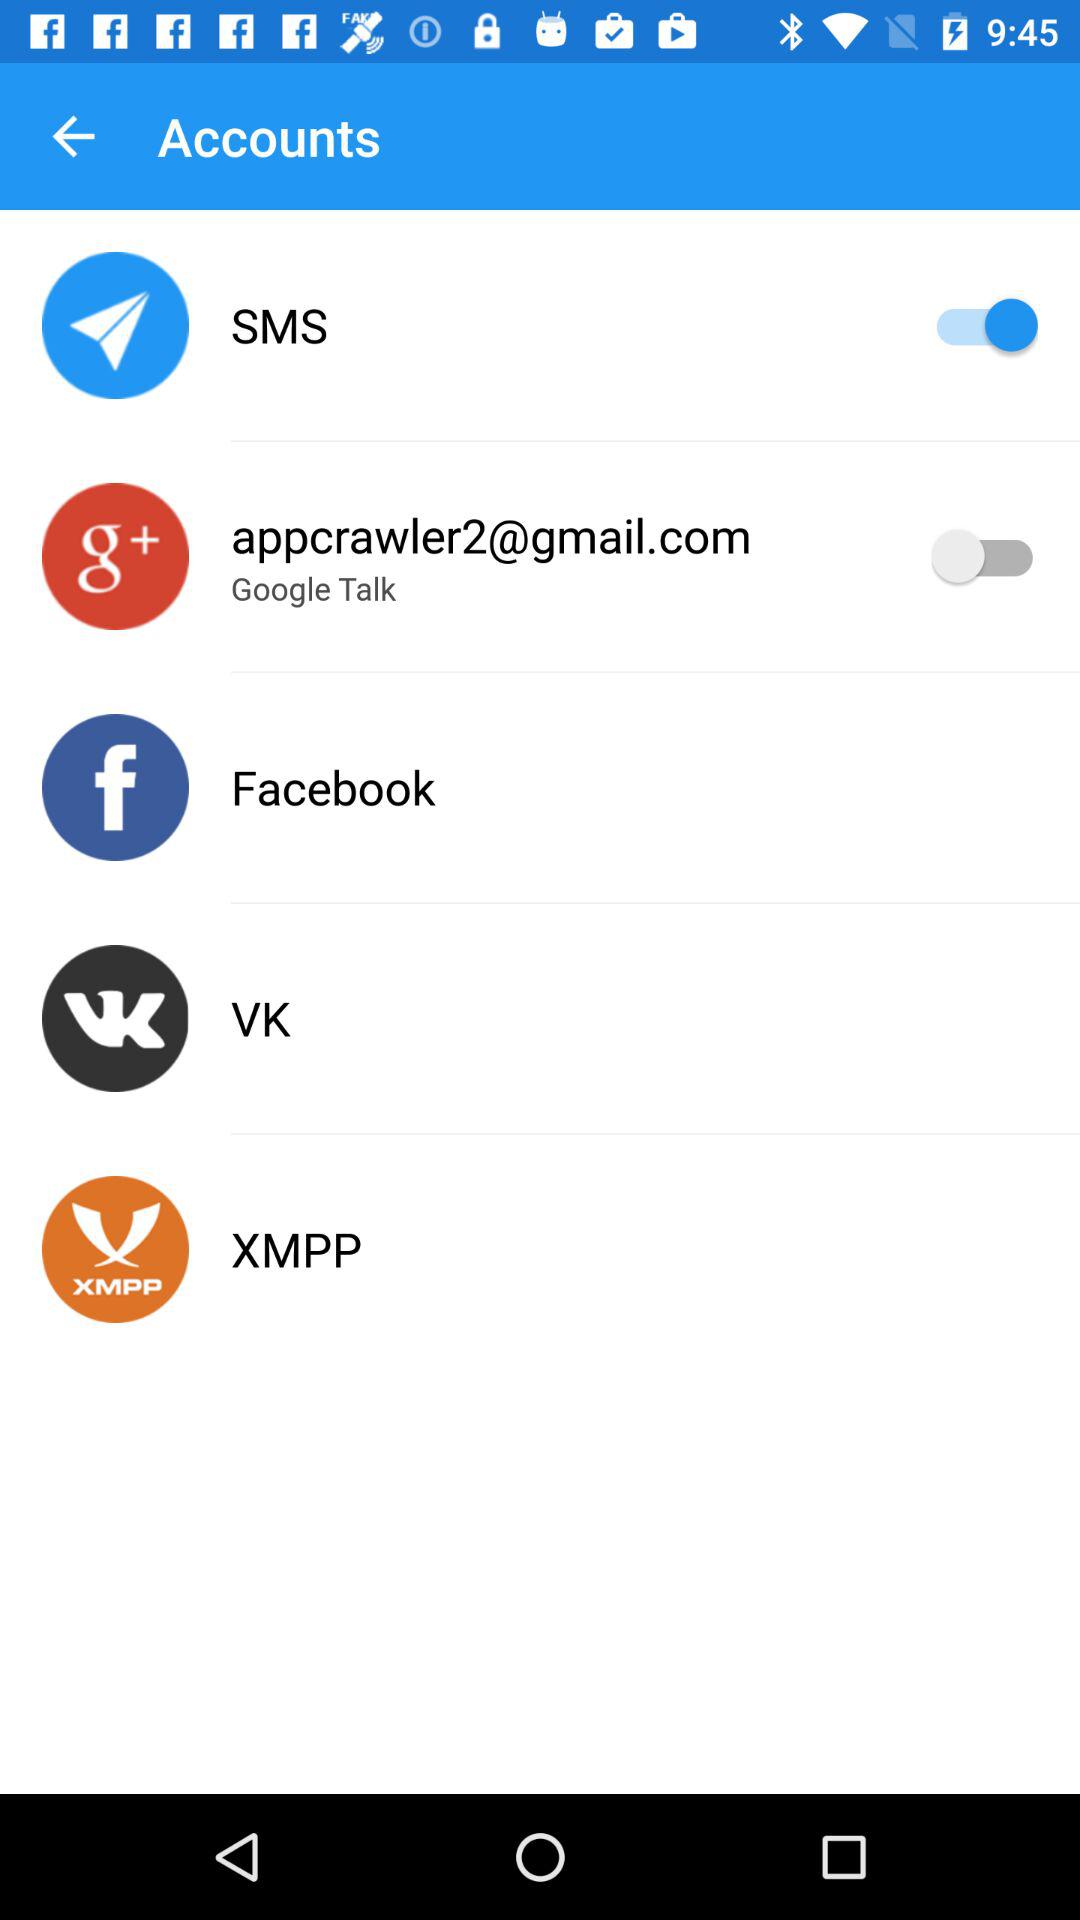 The image size is (1080, 1920). What do you see at coordinates (73, 136) in the screenshot?
I see `turn off item next to the accounts` at bounding box center [73, 136].